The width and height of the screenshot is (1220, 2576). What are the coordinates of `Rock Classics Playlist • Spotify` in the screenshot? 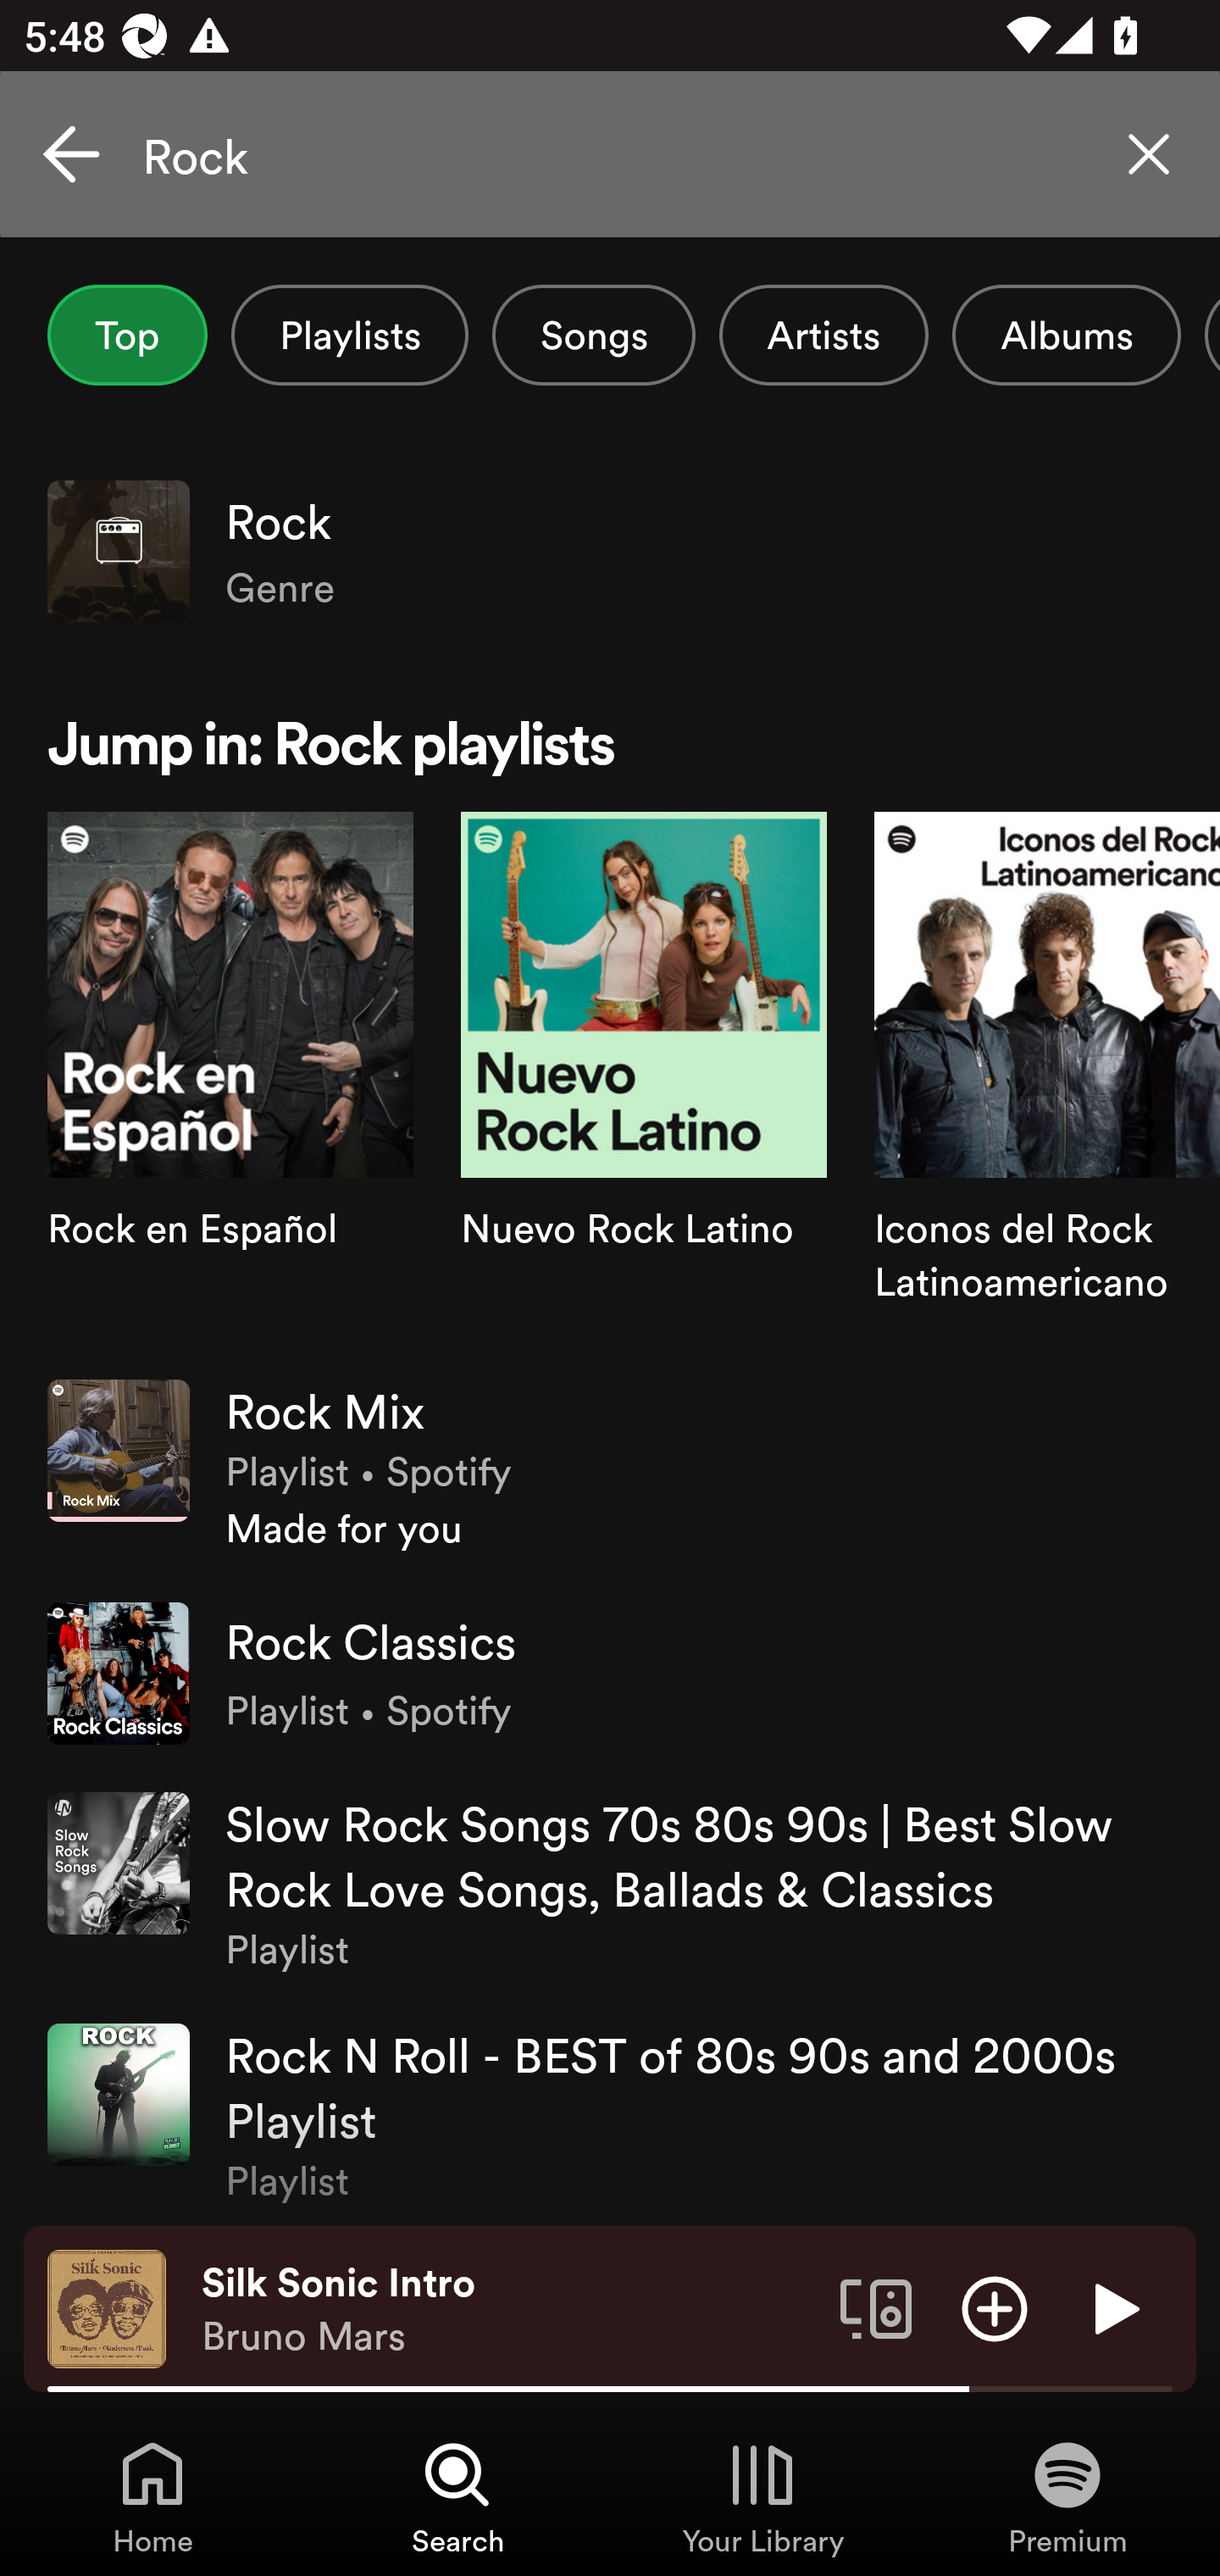 It's located at (610, 1674).